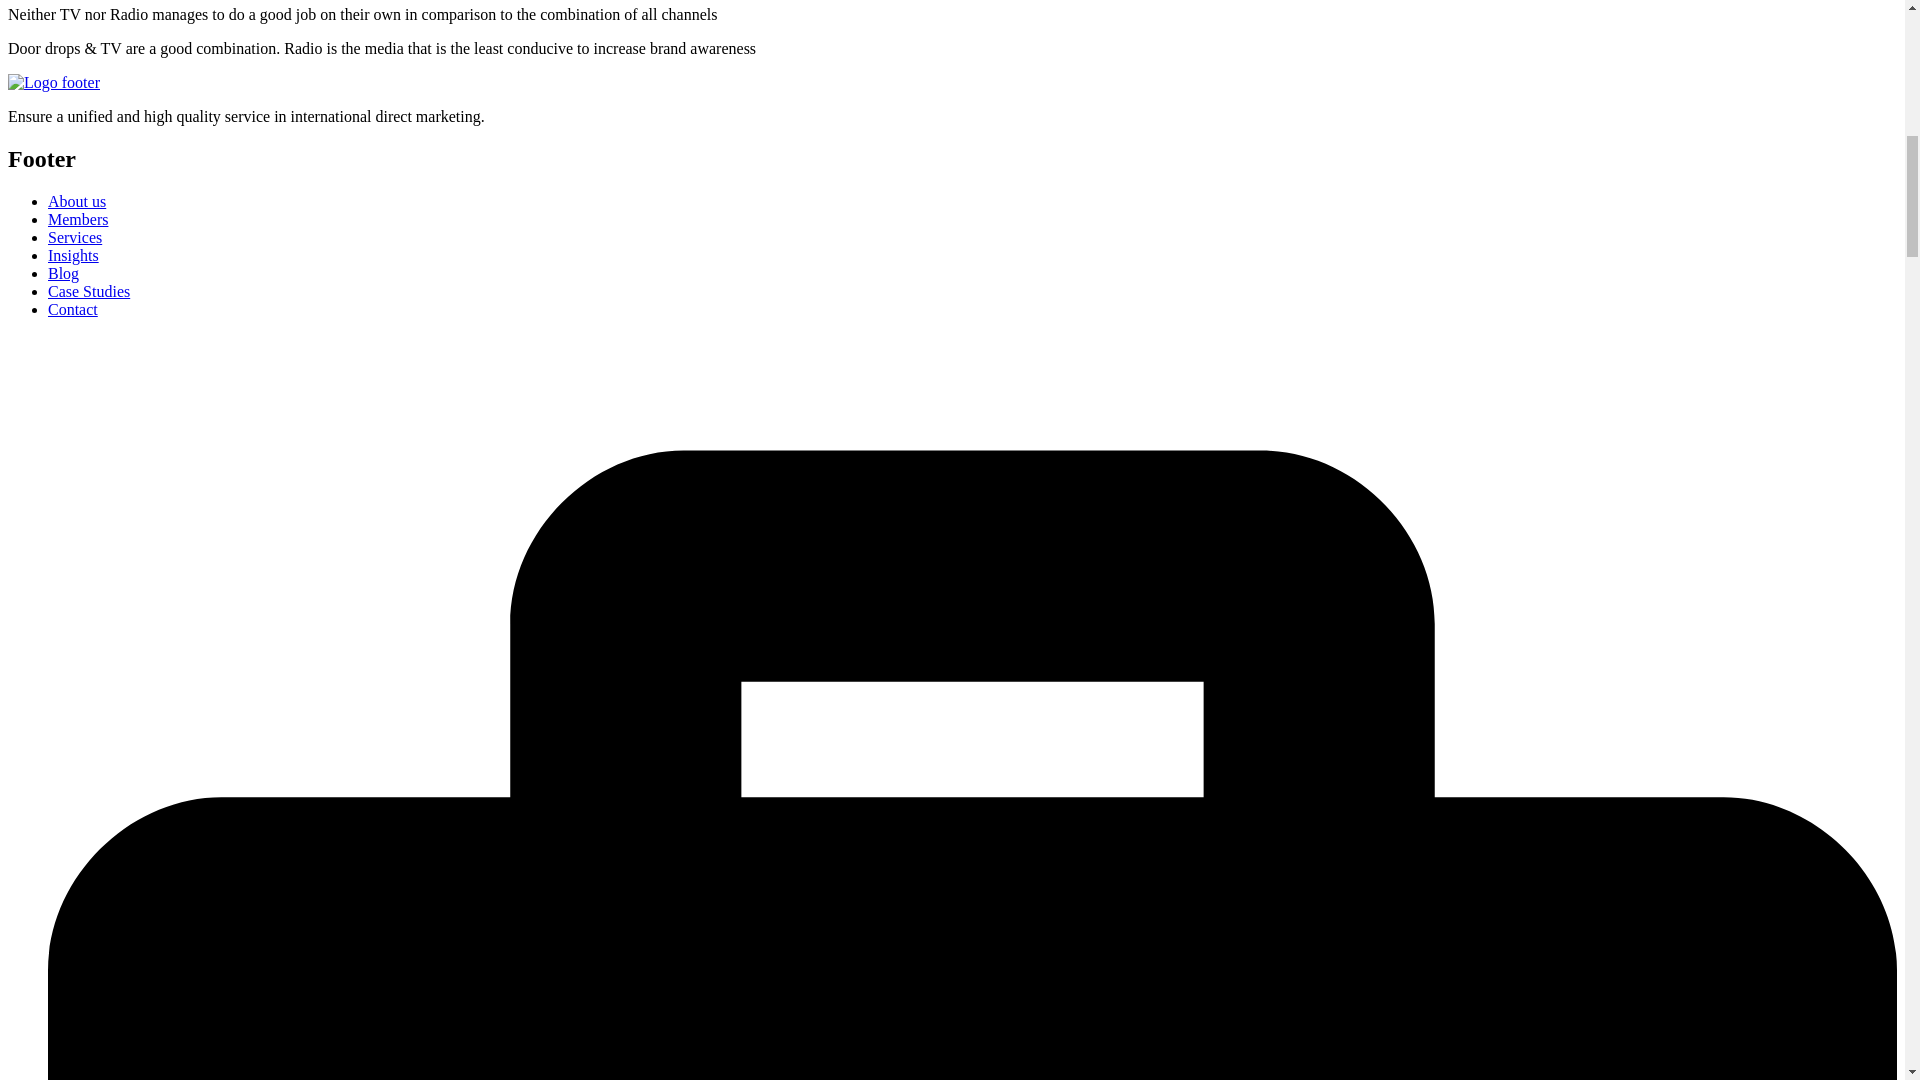 The image size is (1920, 1080). I want to click on Members, so click(78, 218).